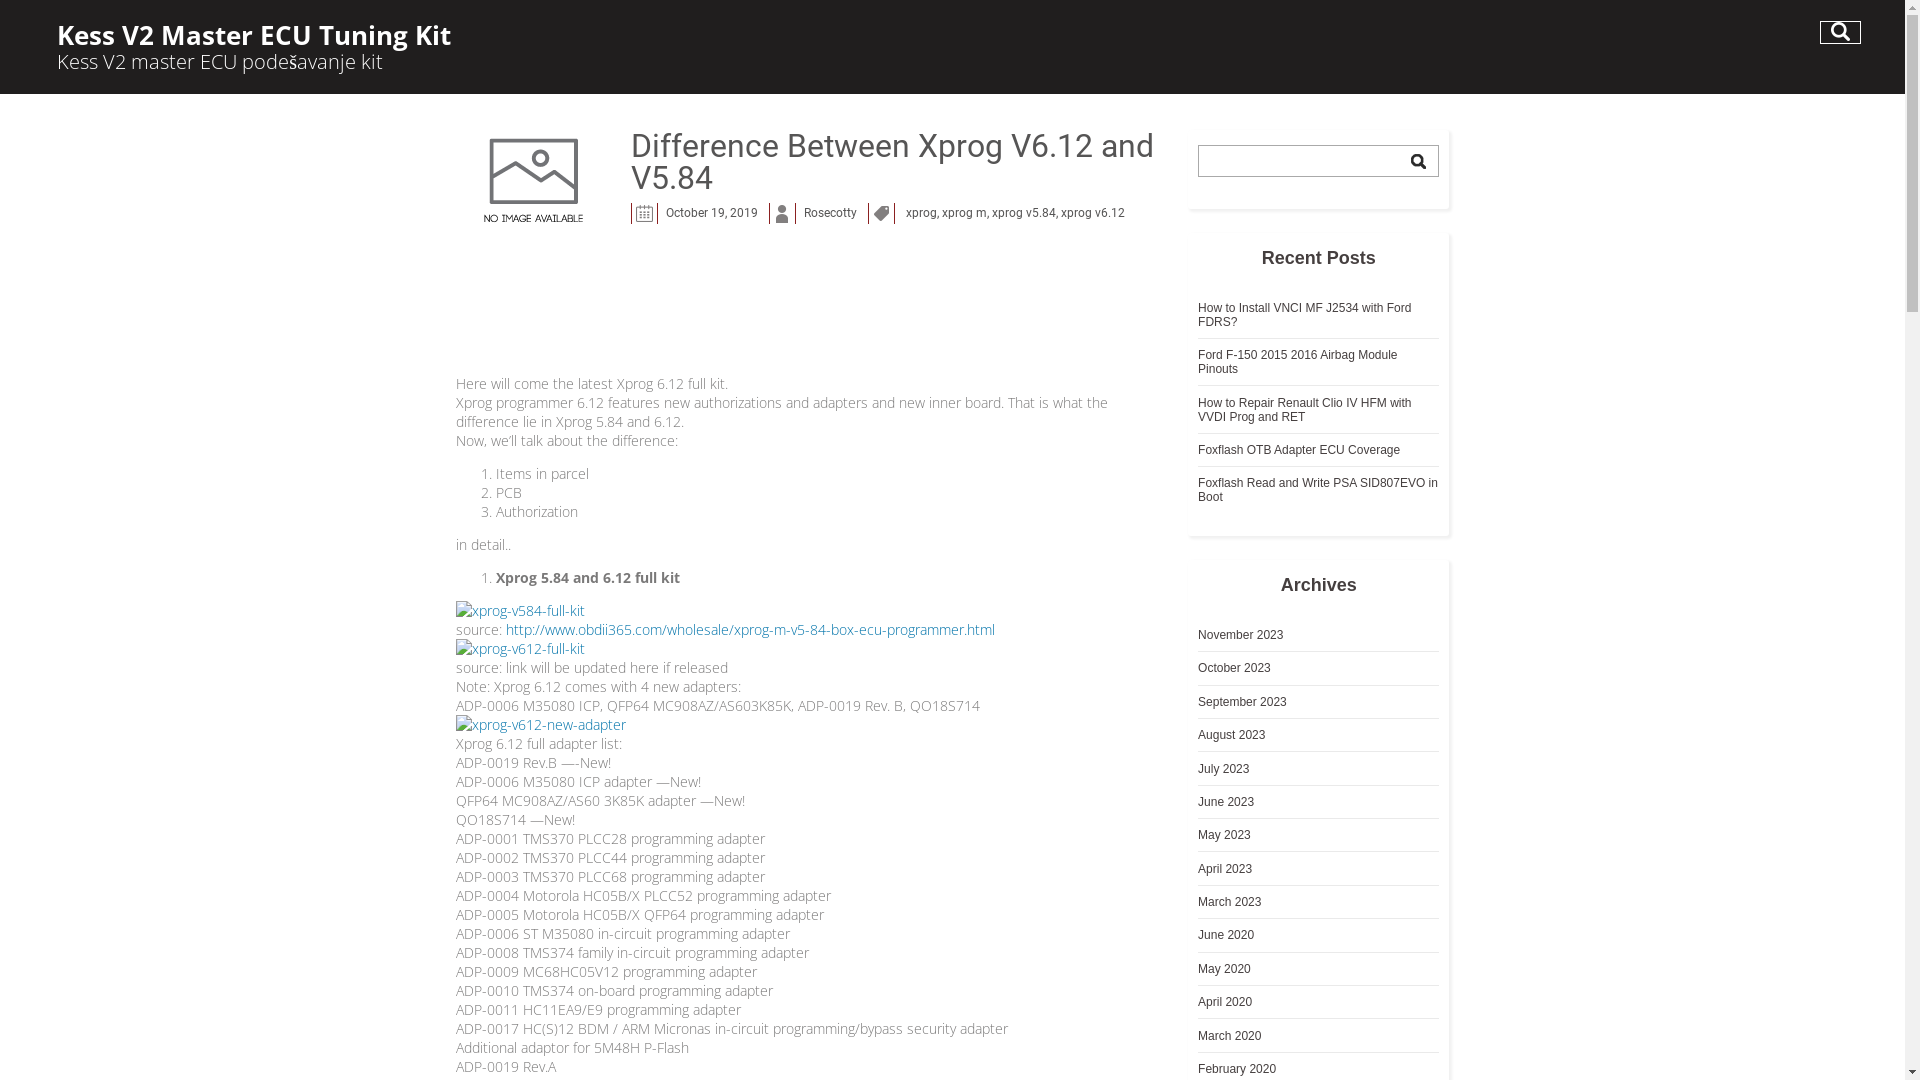 The image size is (1920, 1080). Describe the element at coordinates (1234, 668) in the screenshot. I see `October 2023` at that location.